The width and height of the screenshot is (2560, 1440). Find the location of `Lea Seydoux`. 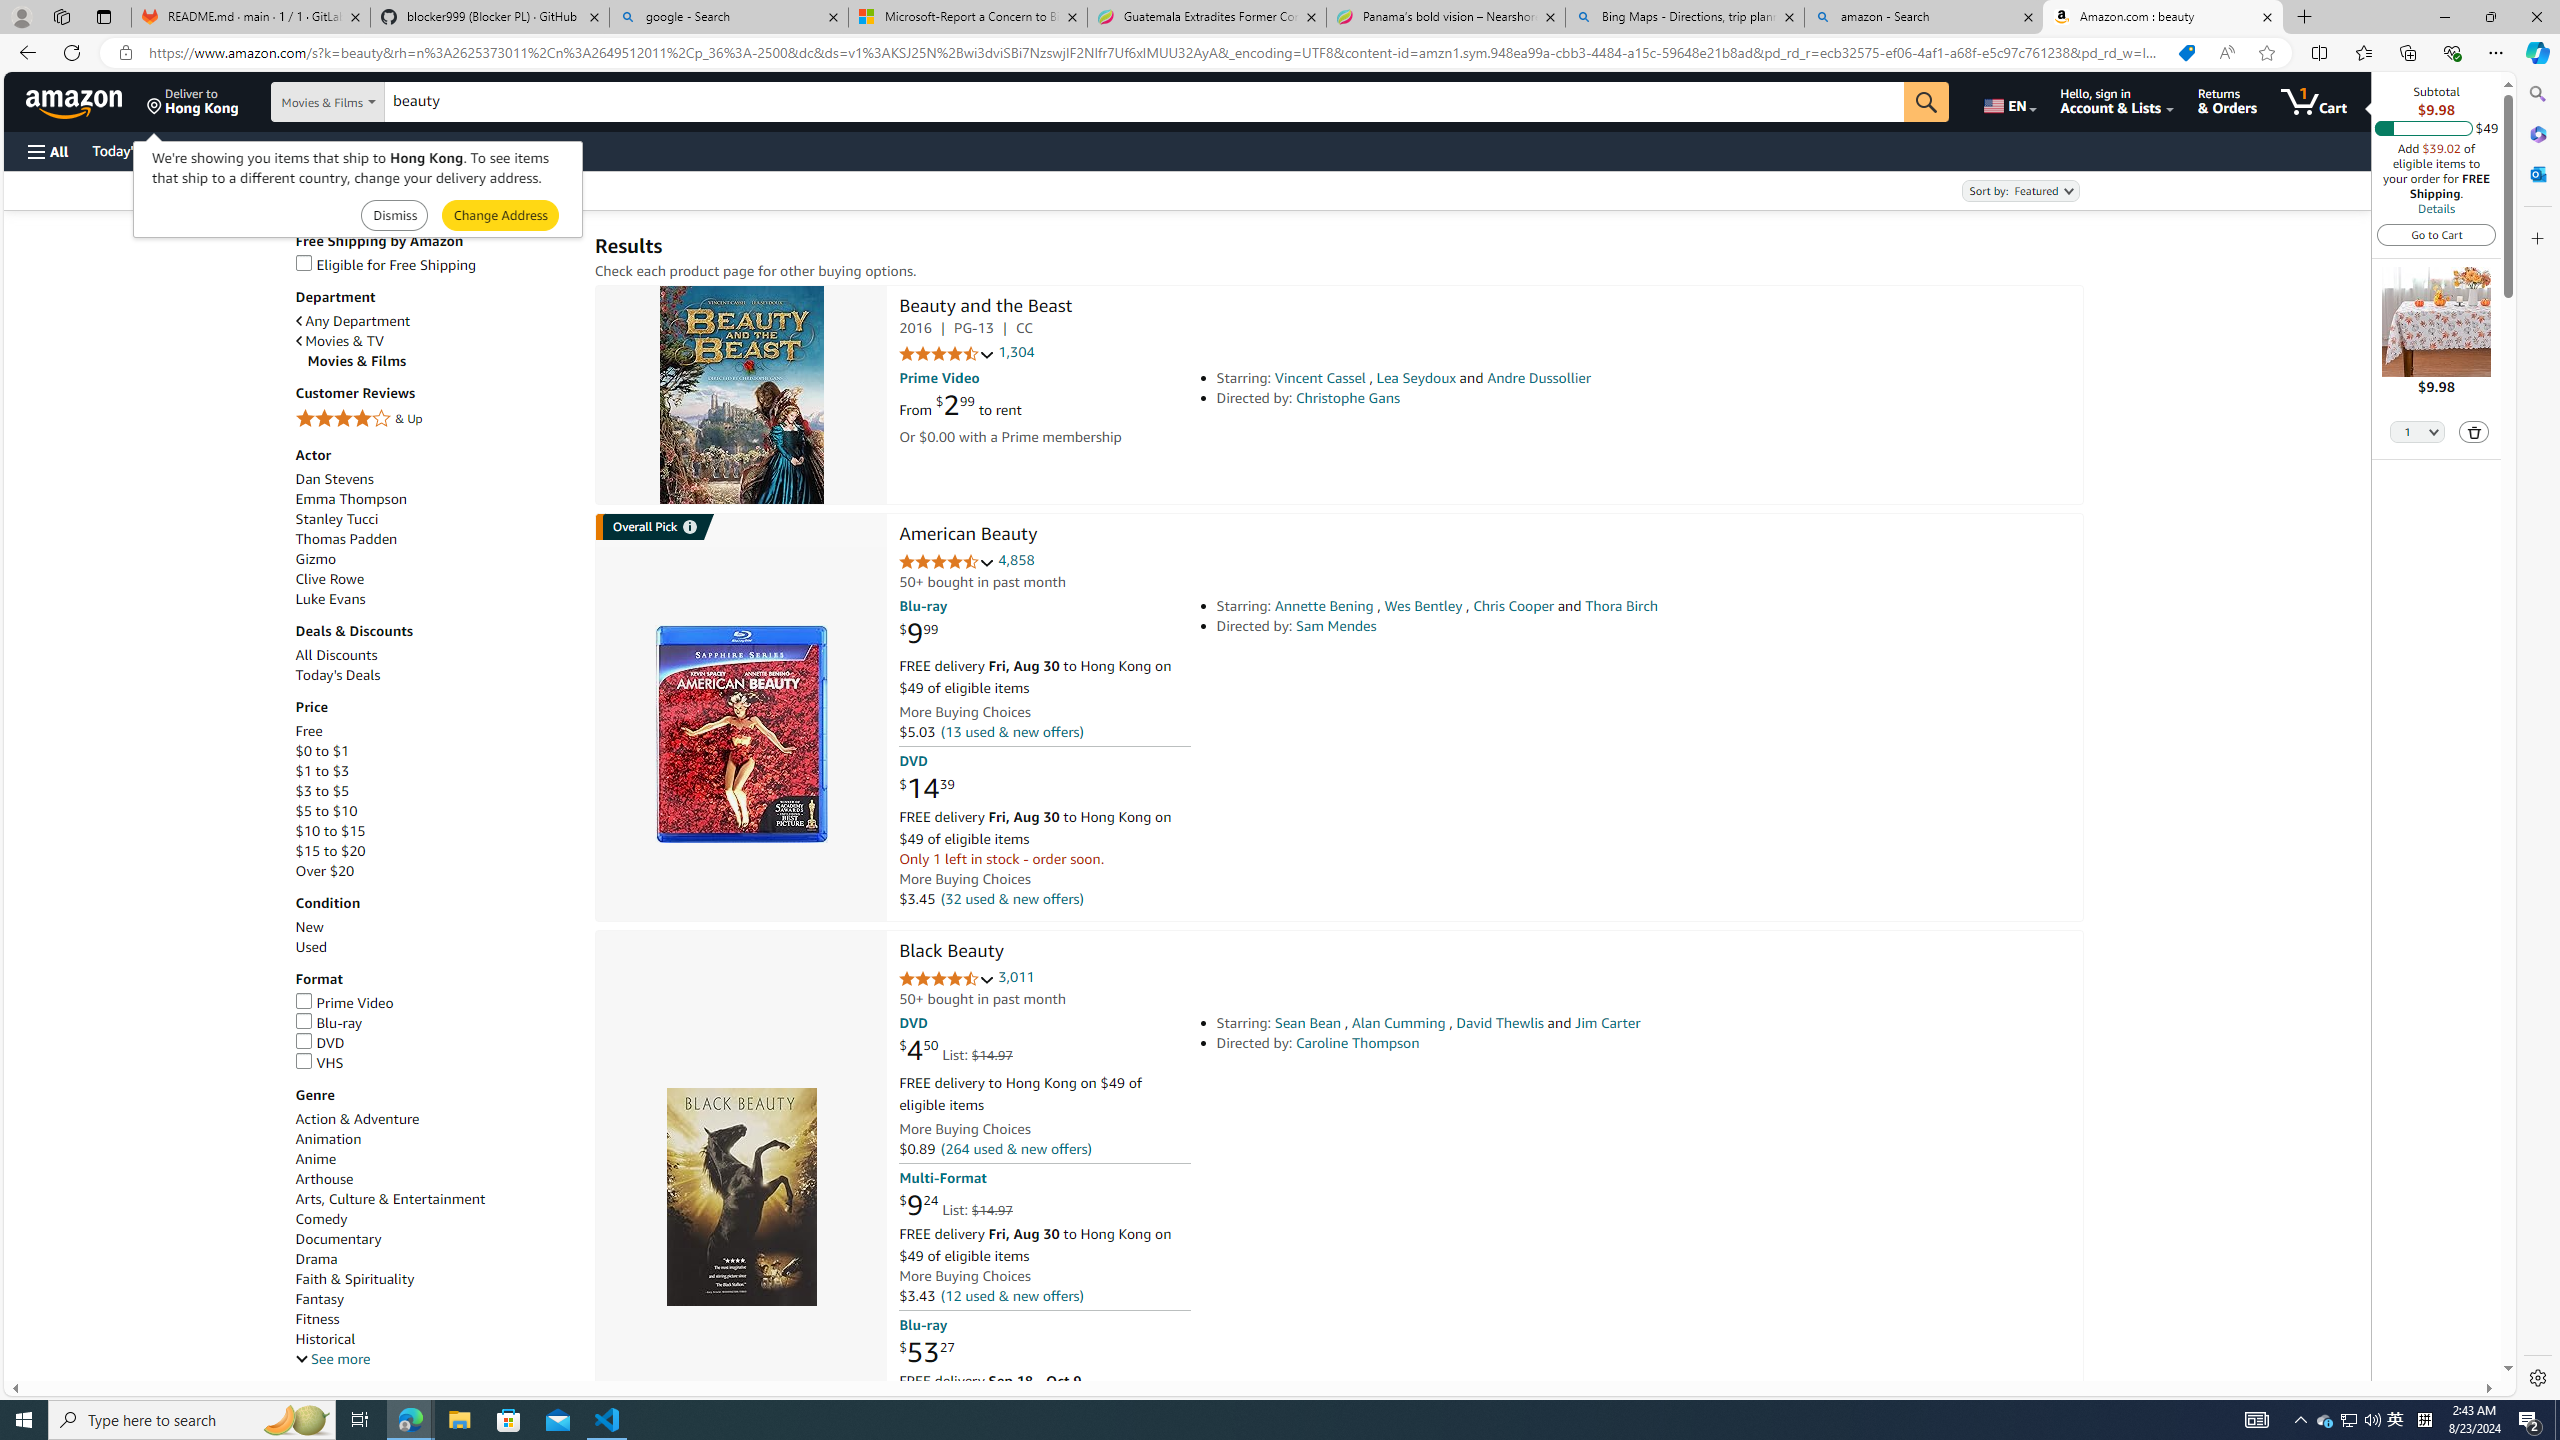

Lea Seydoux is located at coordinates (1416, 378).